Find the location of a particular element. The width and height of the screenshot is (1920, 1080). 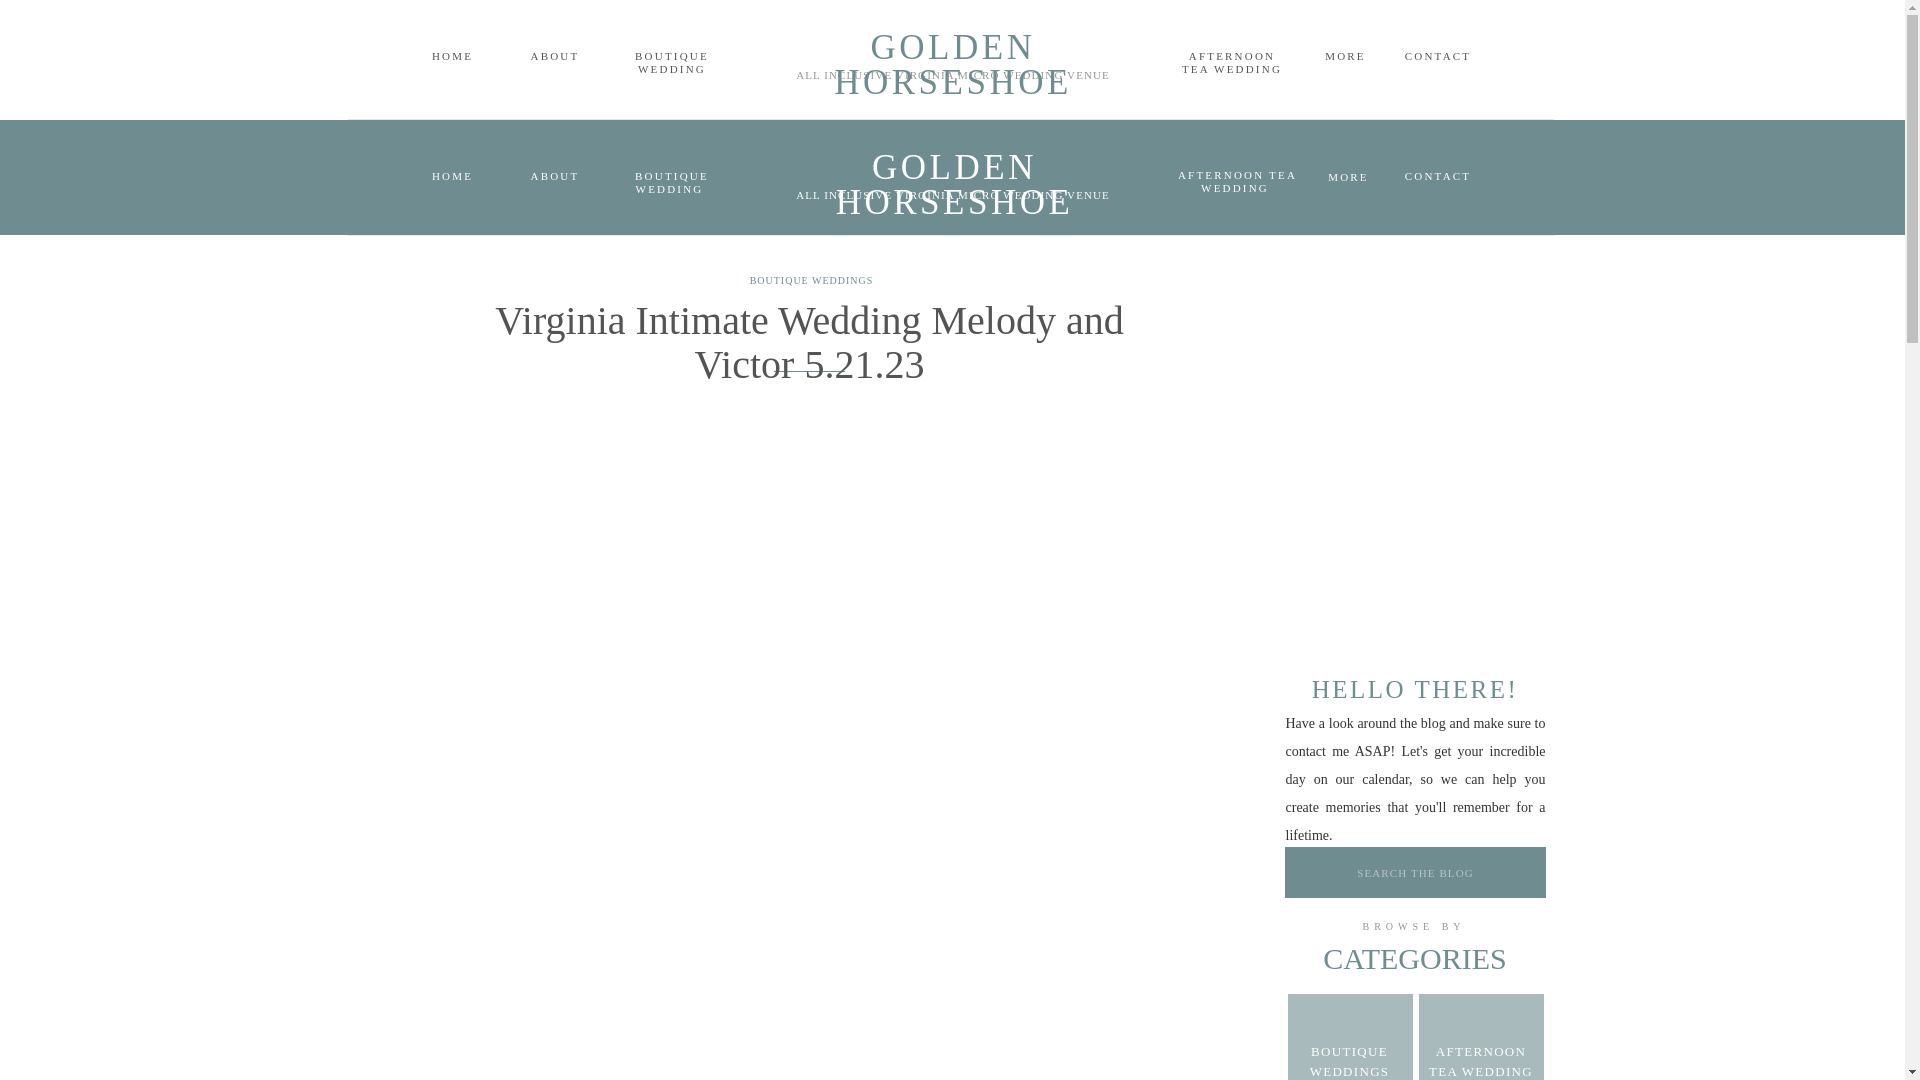

AFTERNOON TEA WEDDING  is located at coordinates (1236, 182).